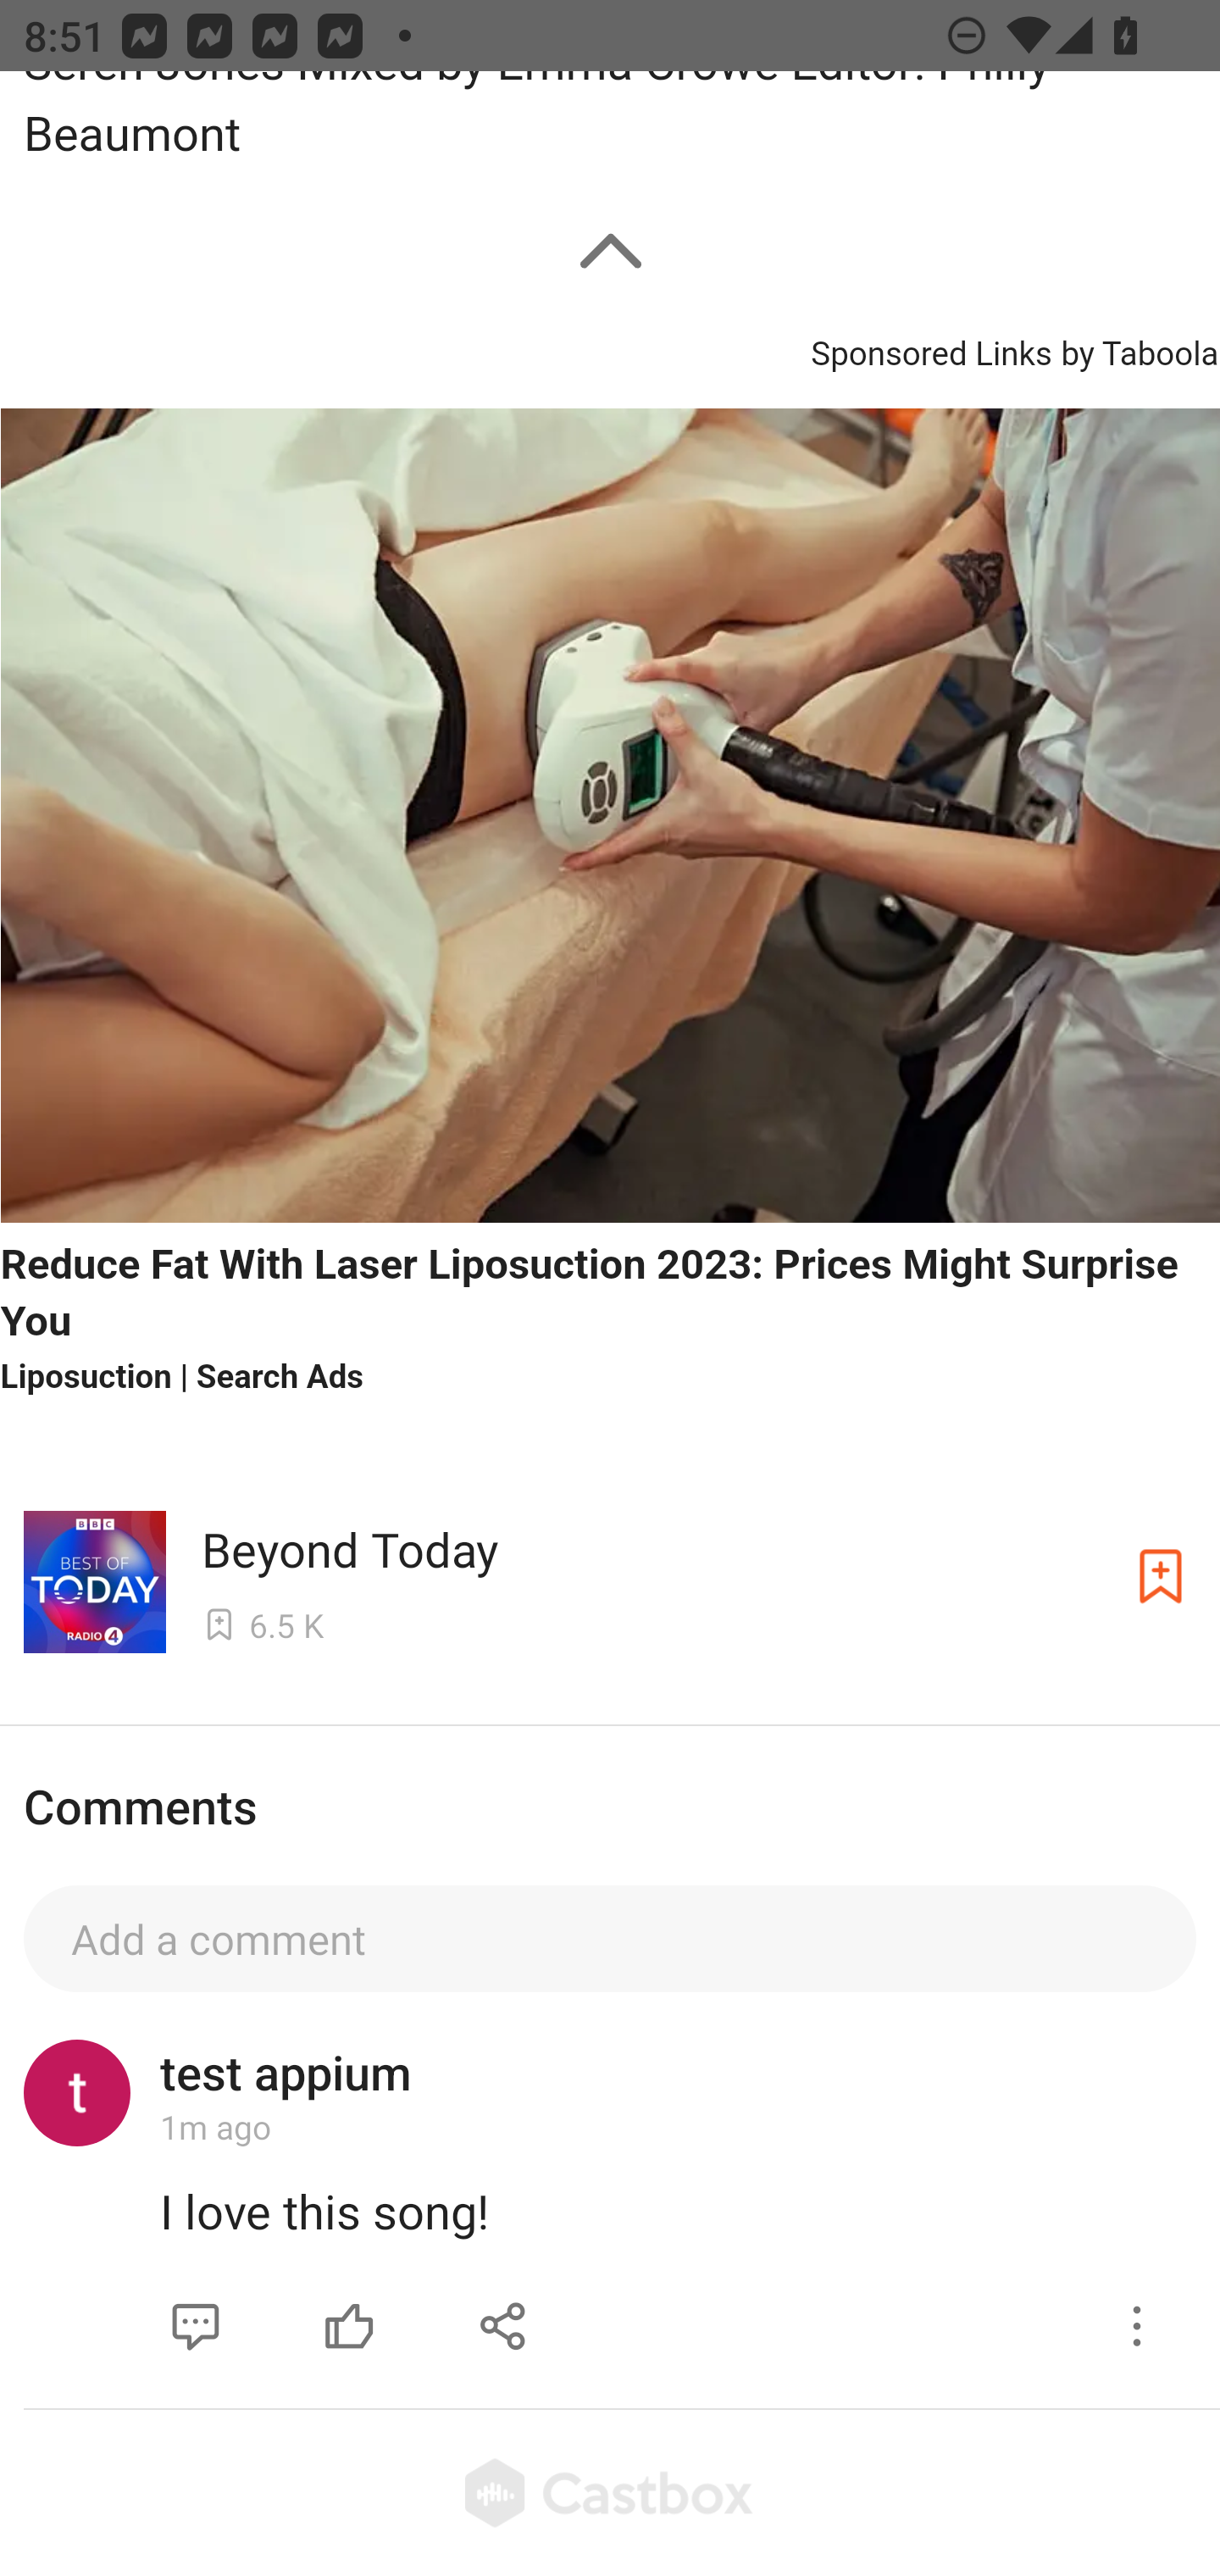  I want to click on Sponsored Links, so click(930, 348).